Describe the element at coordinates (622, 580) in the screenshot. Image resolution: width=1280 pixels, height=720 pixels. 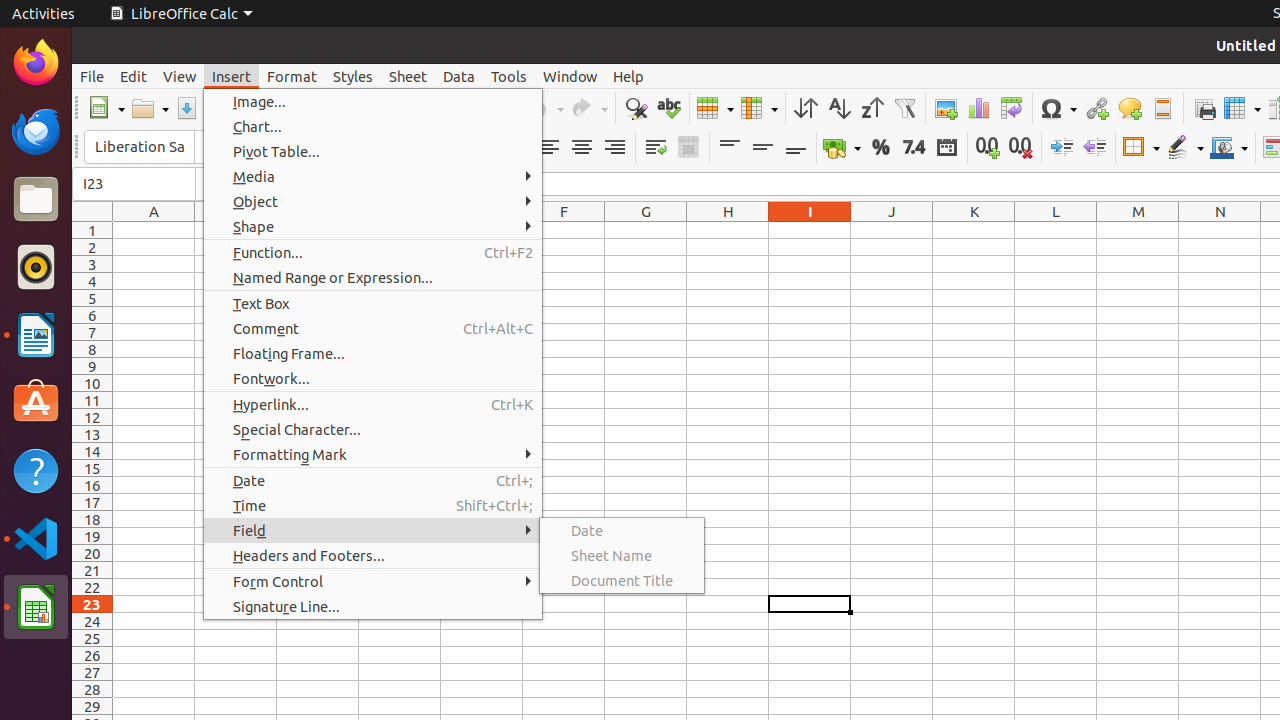
I see `Document Title` at that location.